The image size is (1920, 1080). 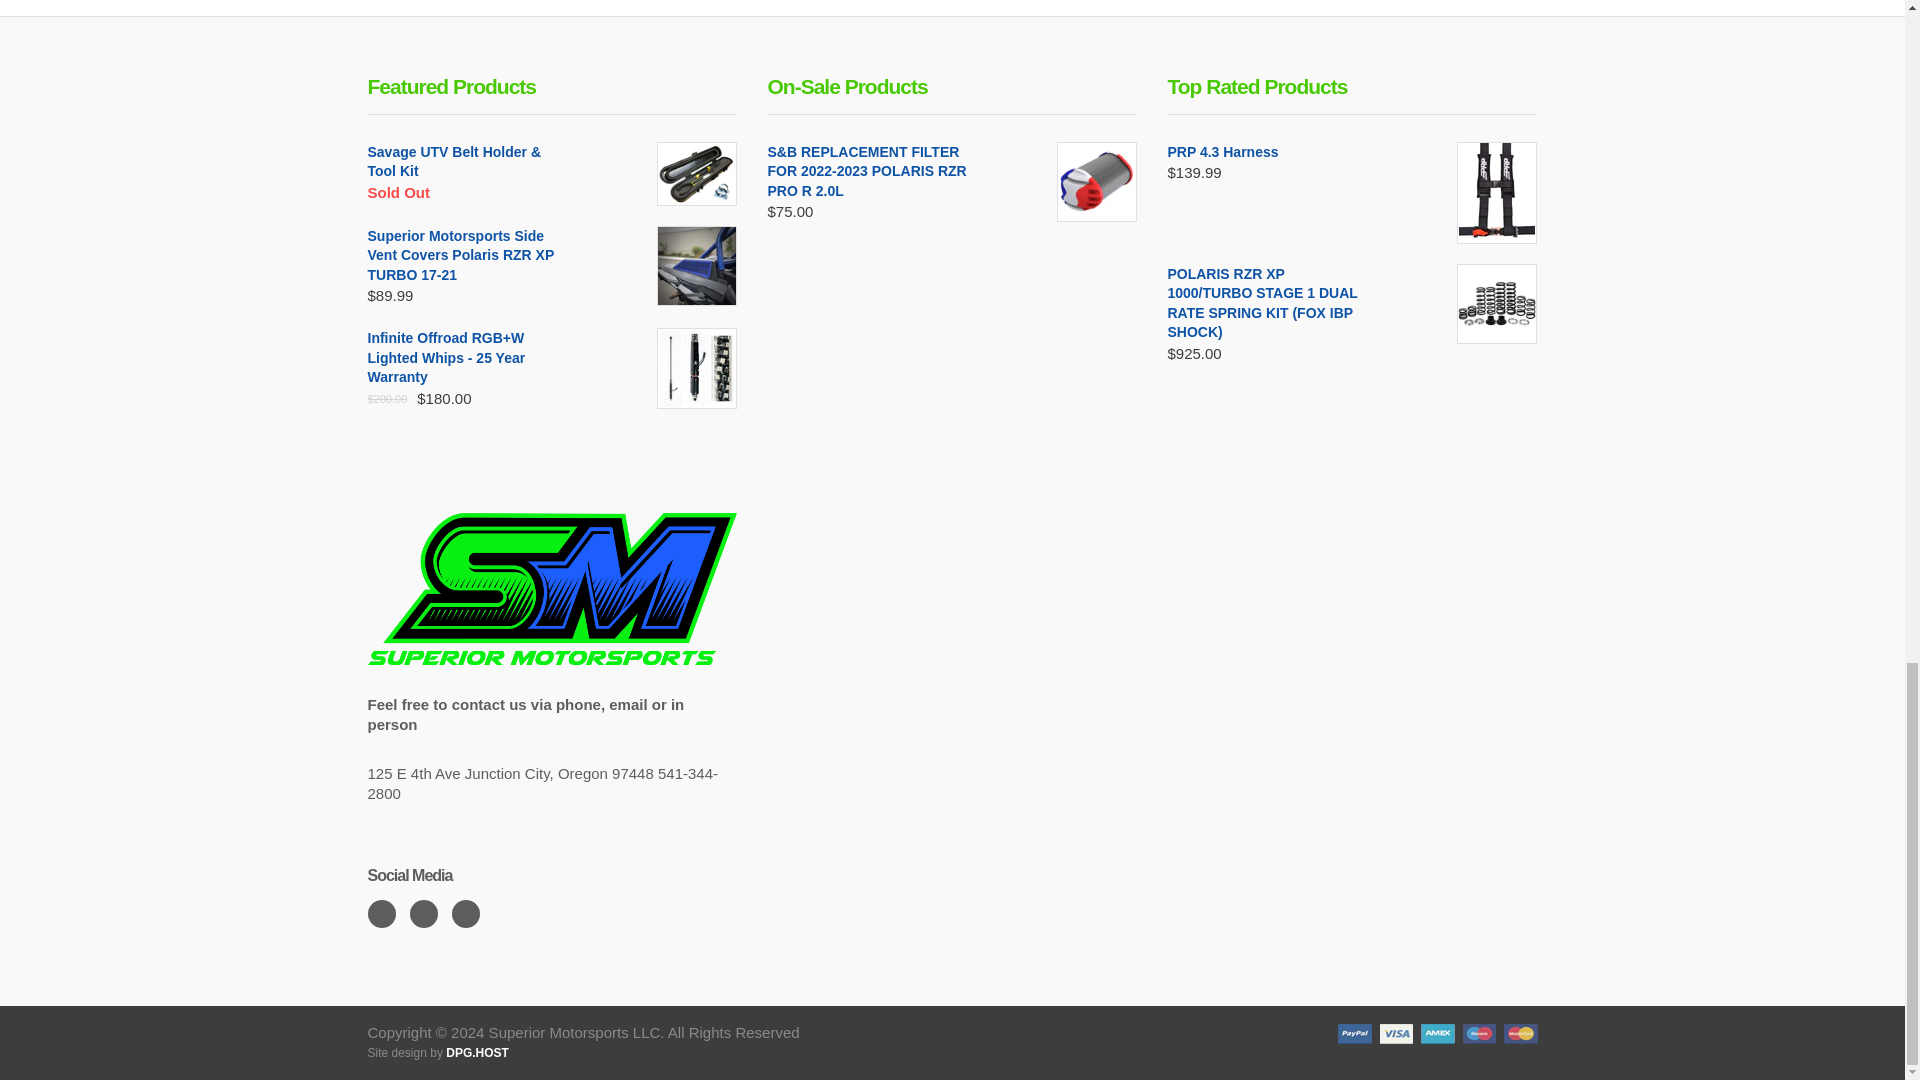 What do you see at coordinates (552, 587) in the screenshot?
I see `Superior Motorsport` at bounding box center [552, 587].